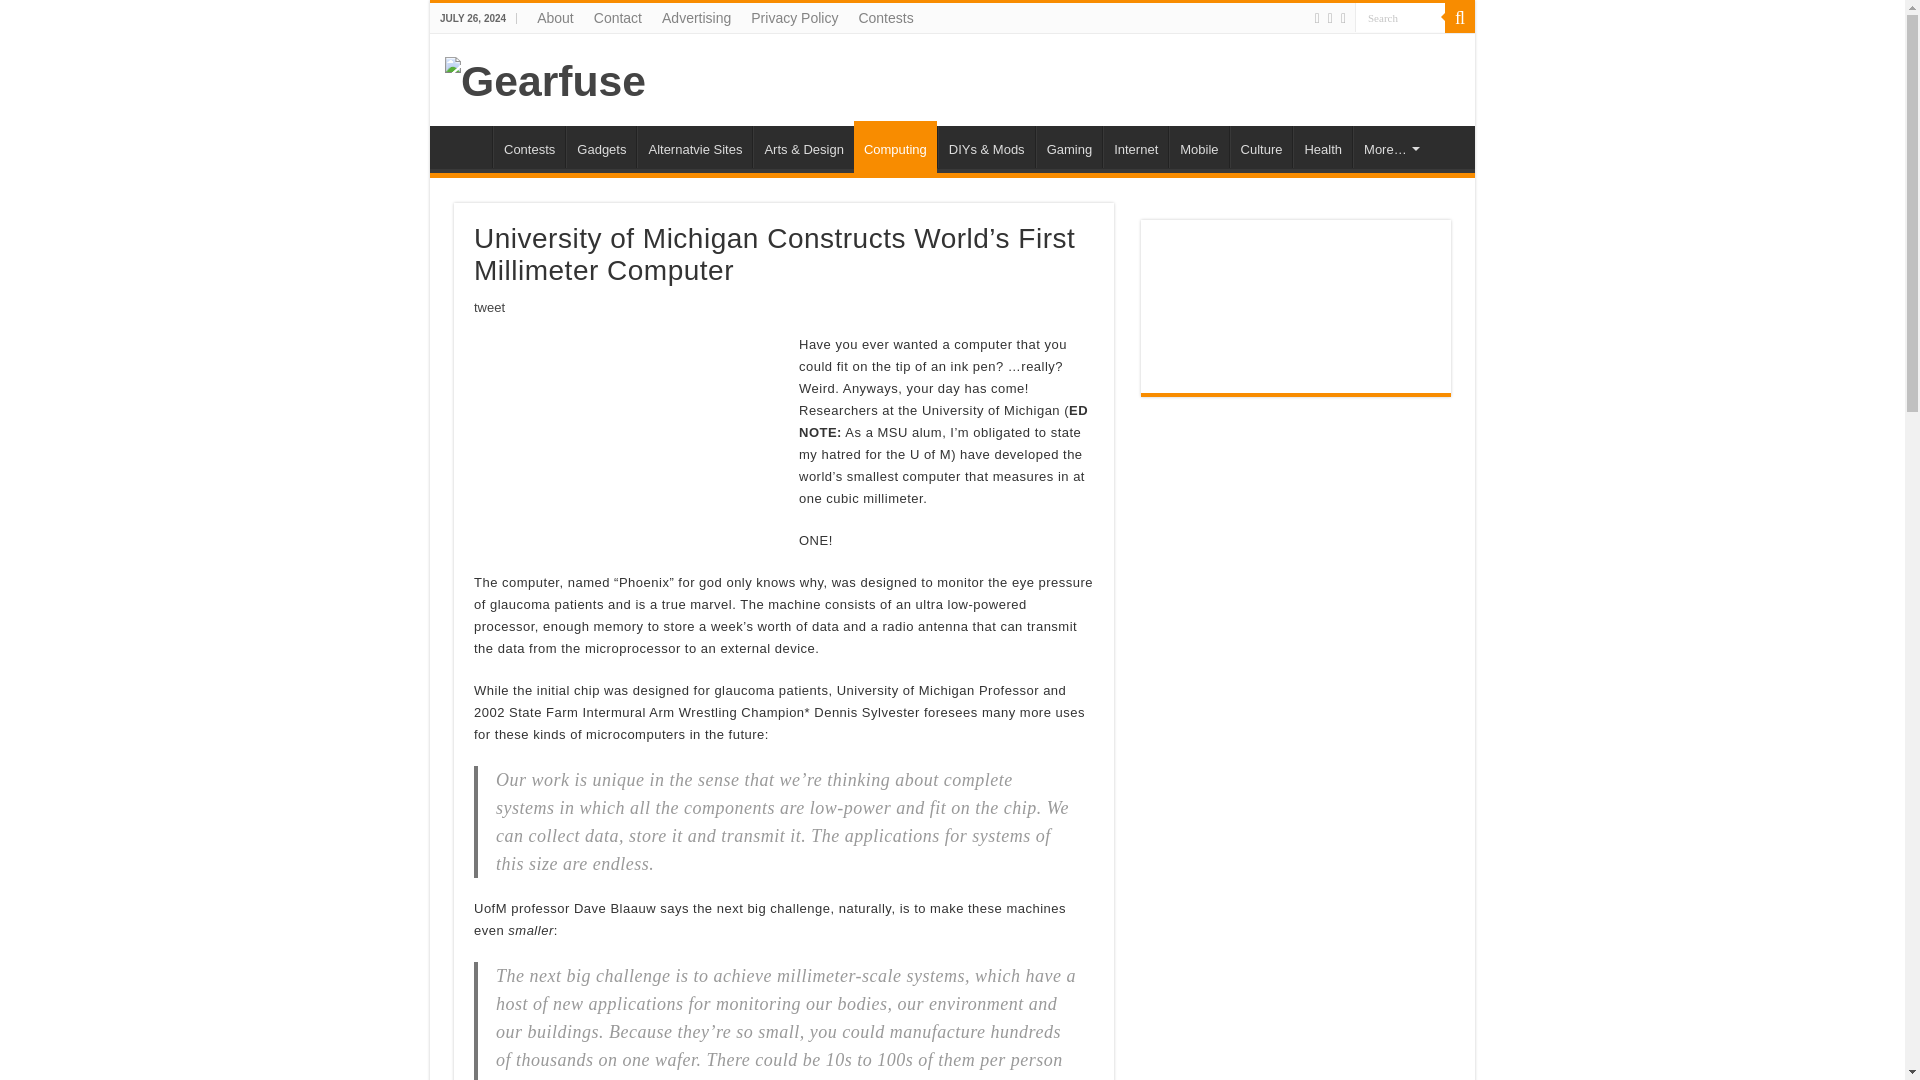  I want to click on Gaming, so click(1069, 147).